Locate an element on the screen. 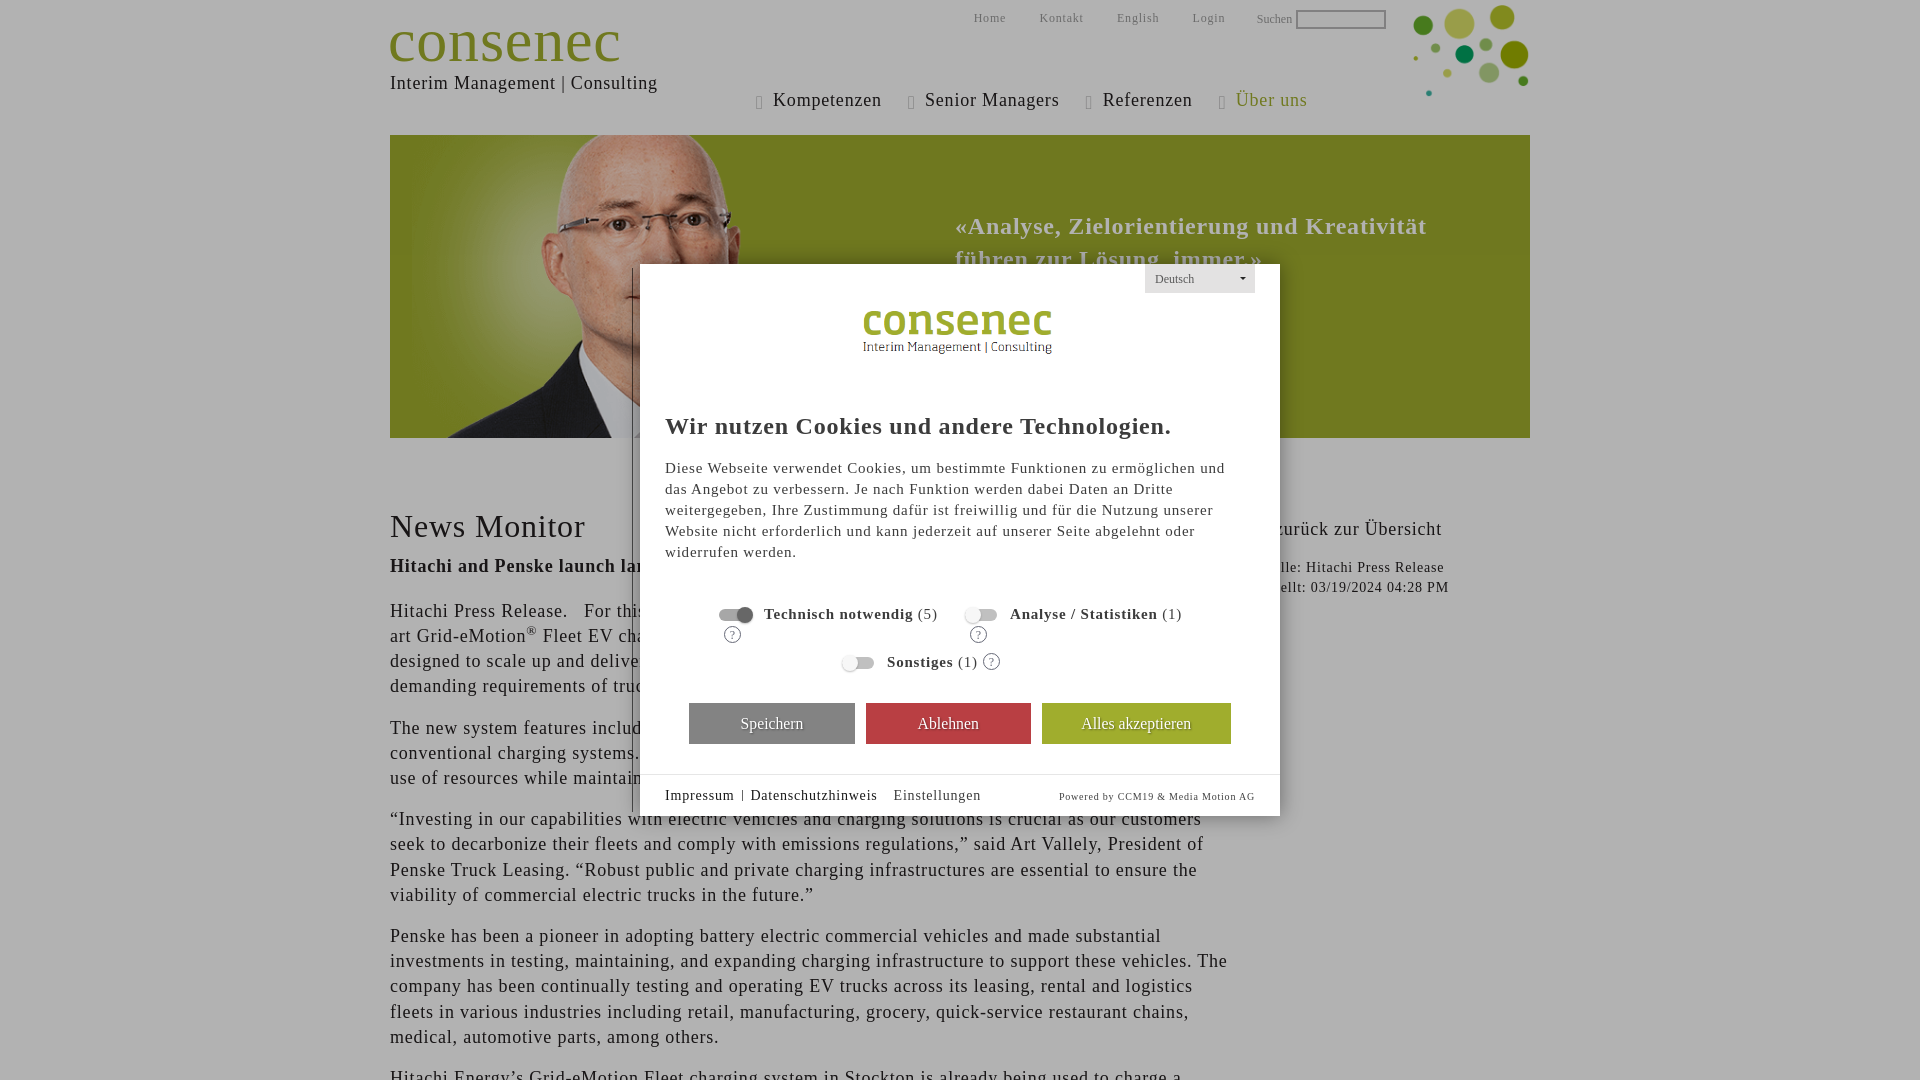  Consenec is located at coordinates (570, 98).